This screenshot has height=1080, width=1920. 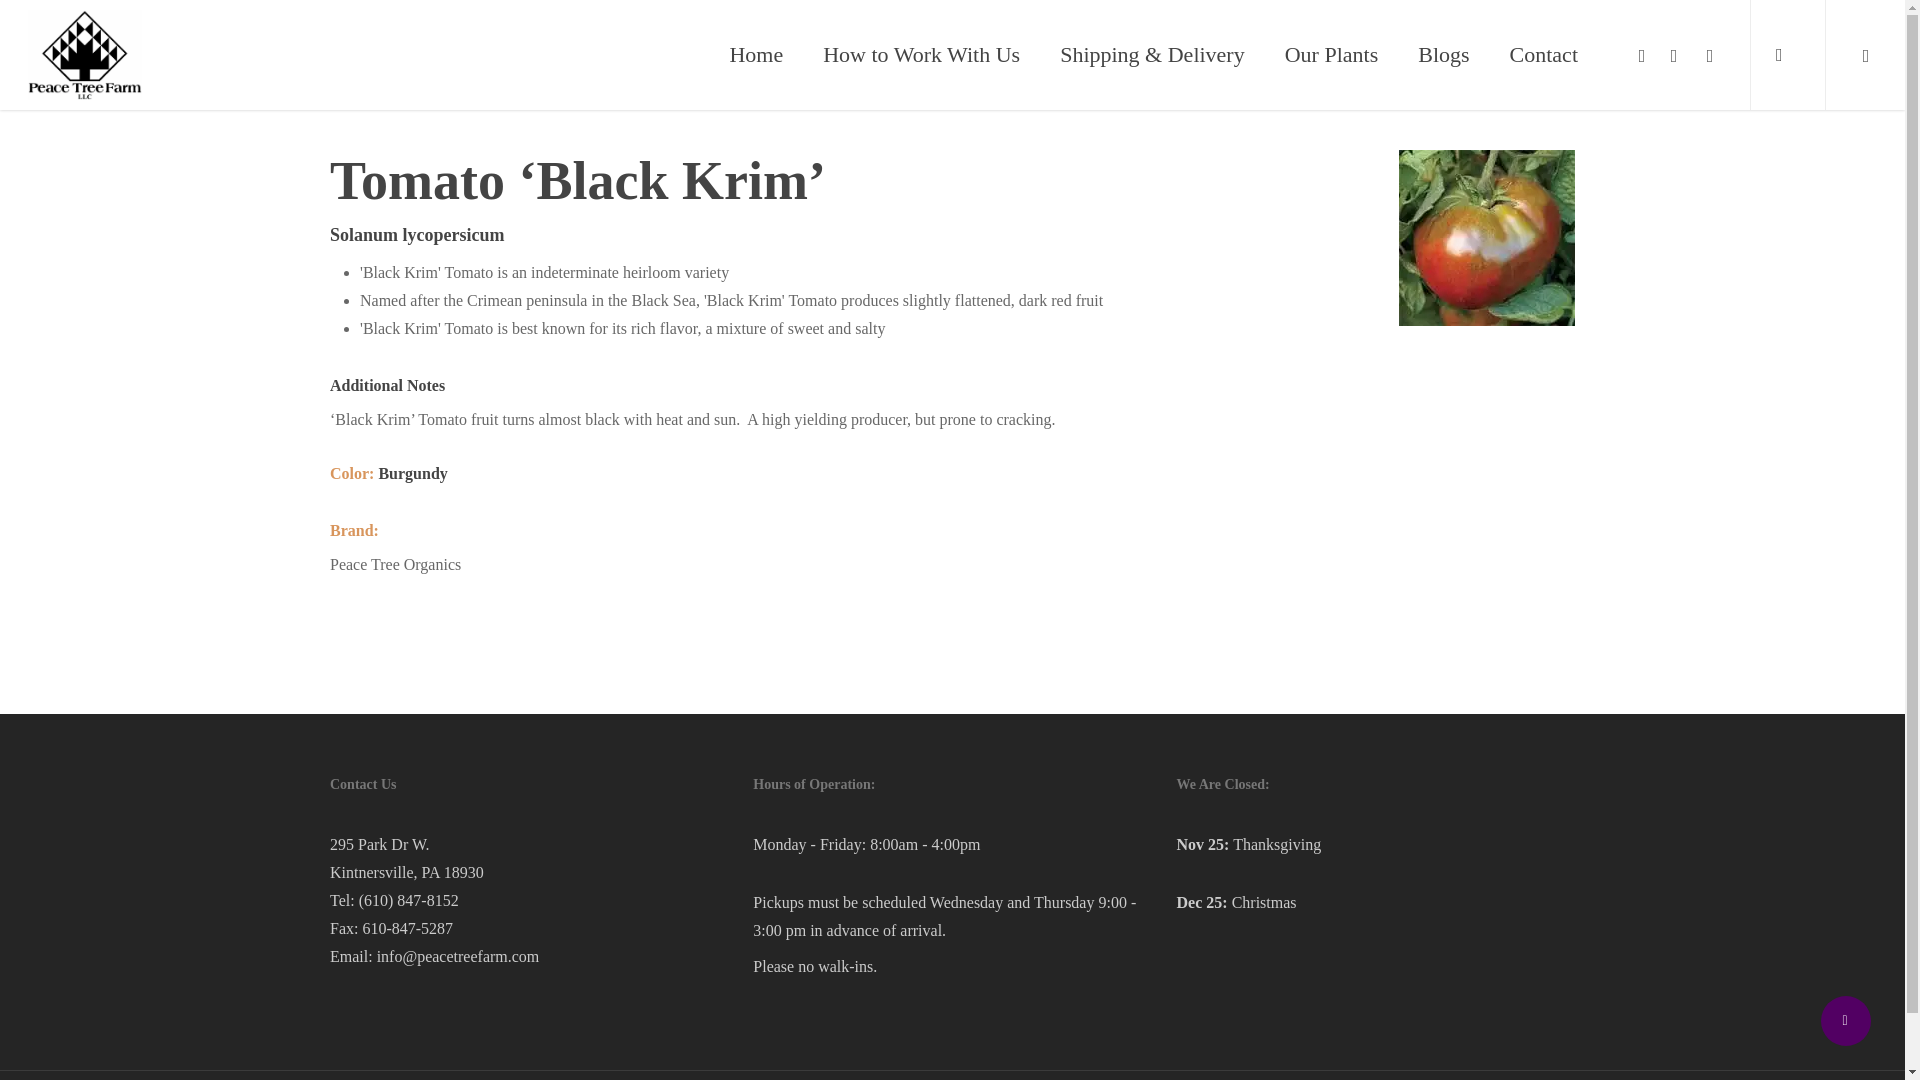 What do you see at coordinates (1443, 55) in the screenshot?
I see `Blogs` at bounding box center [1443, 55].